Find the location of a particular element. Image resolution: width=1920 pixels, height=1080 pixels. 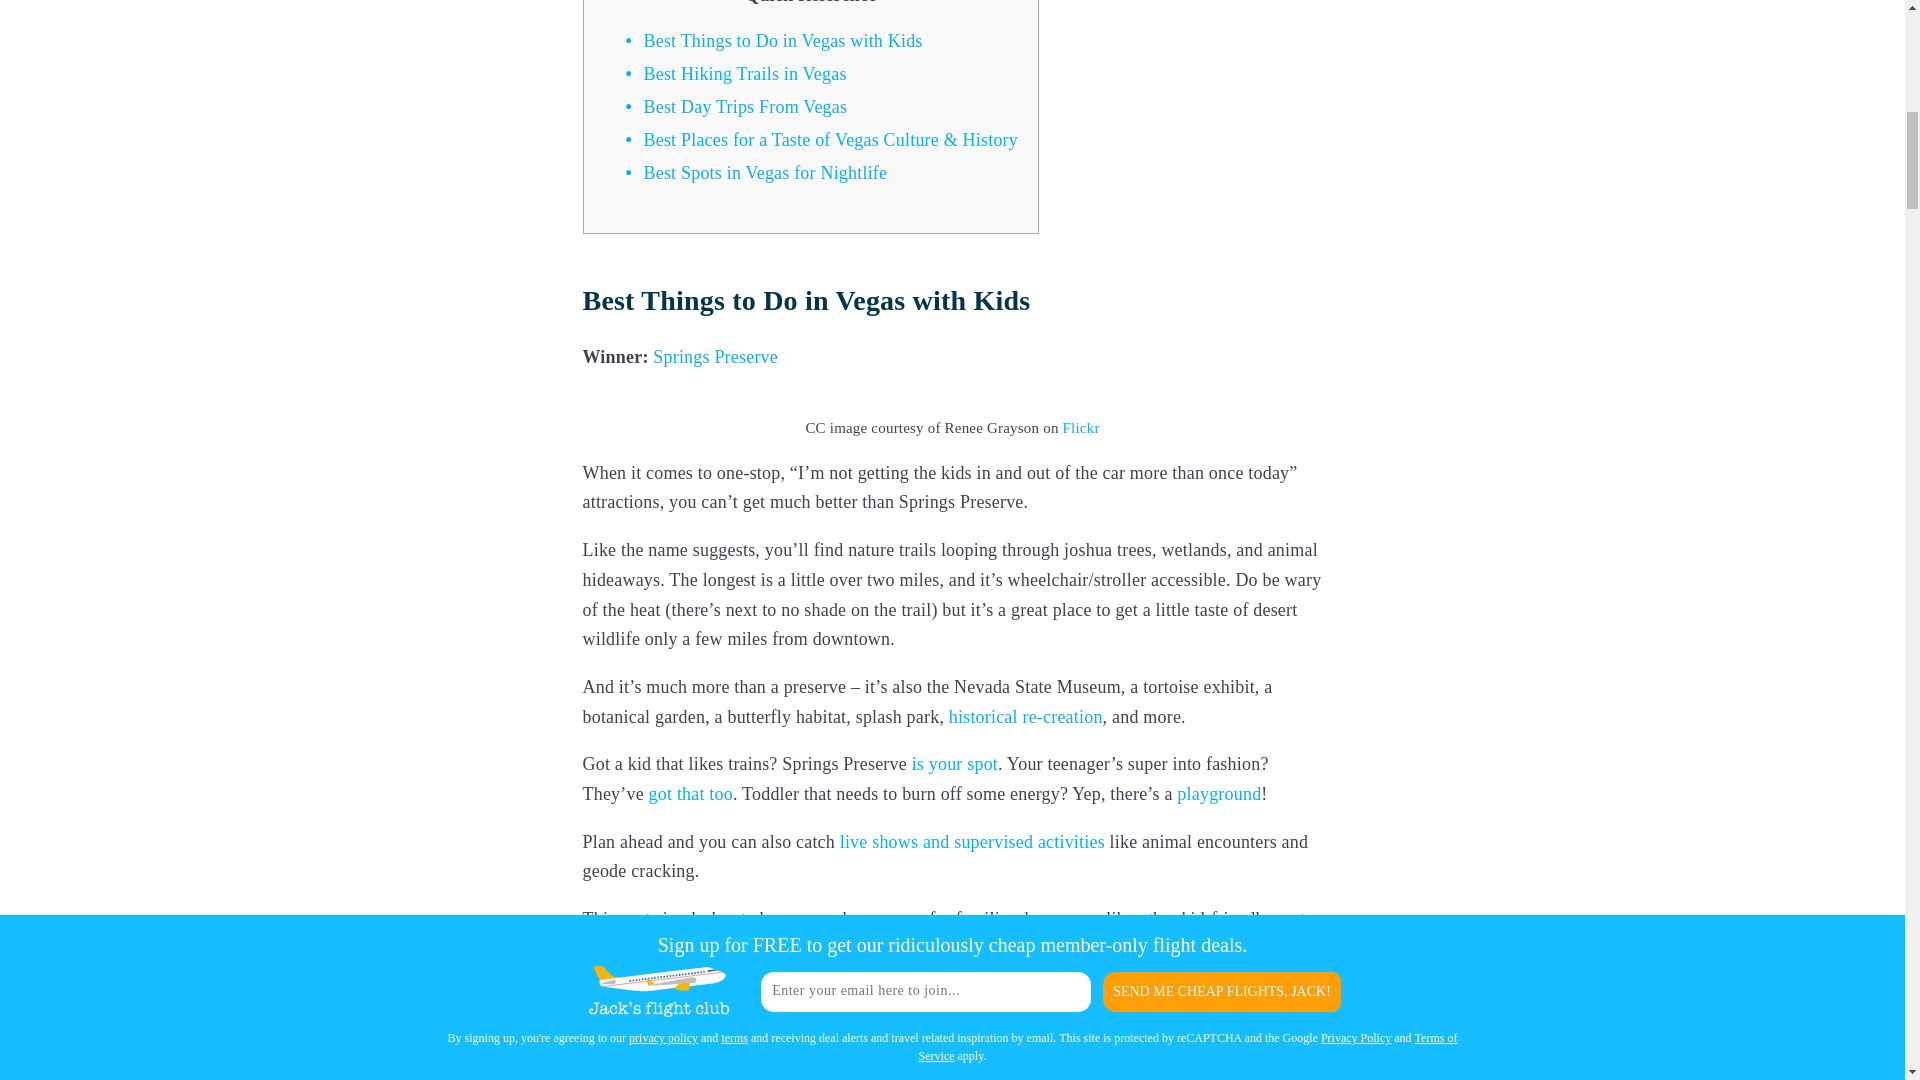

got that too is located at coordinates (690, 794).